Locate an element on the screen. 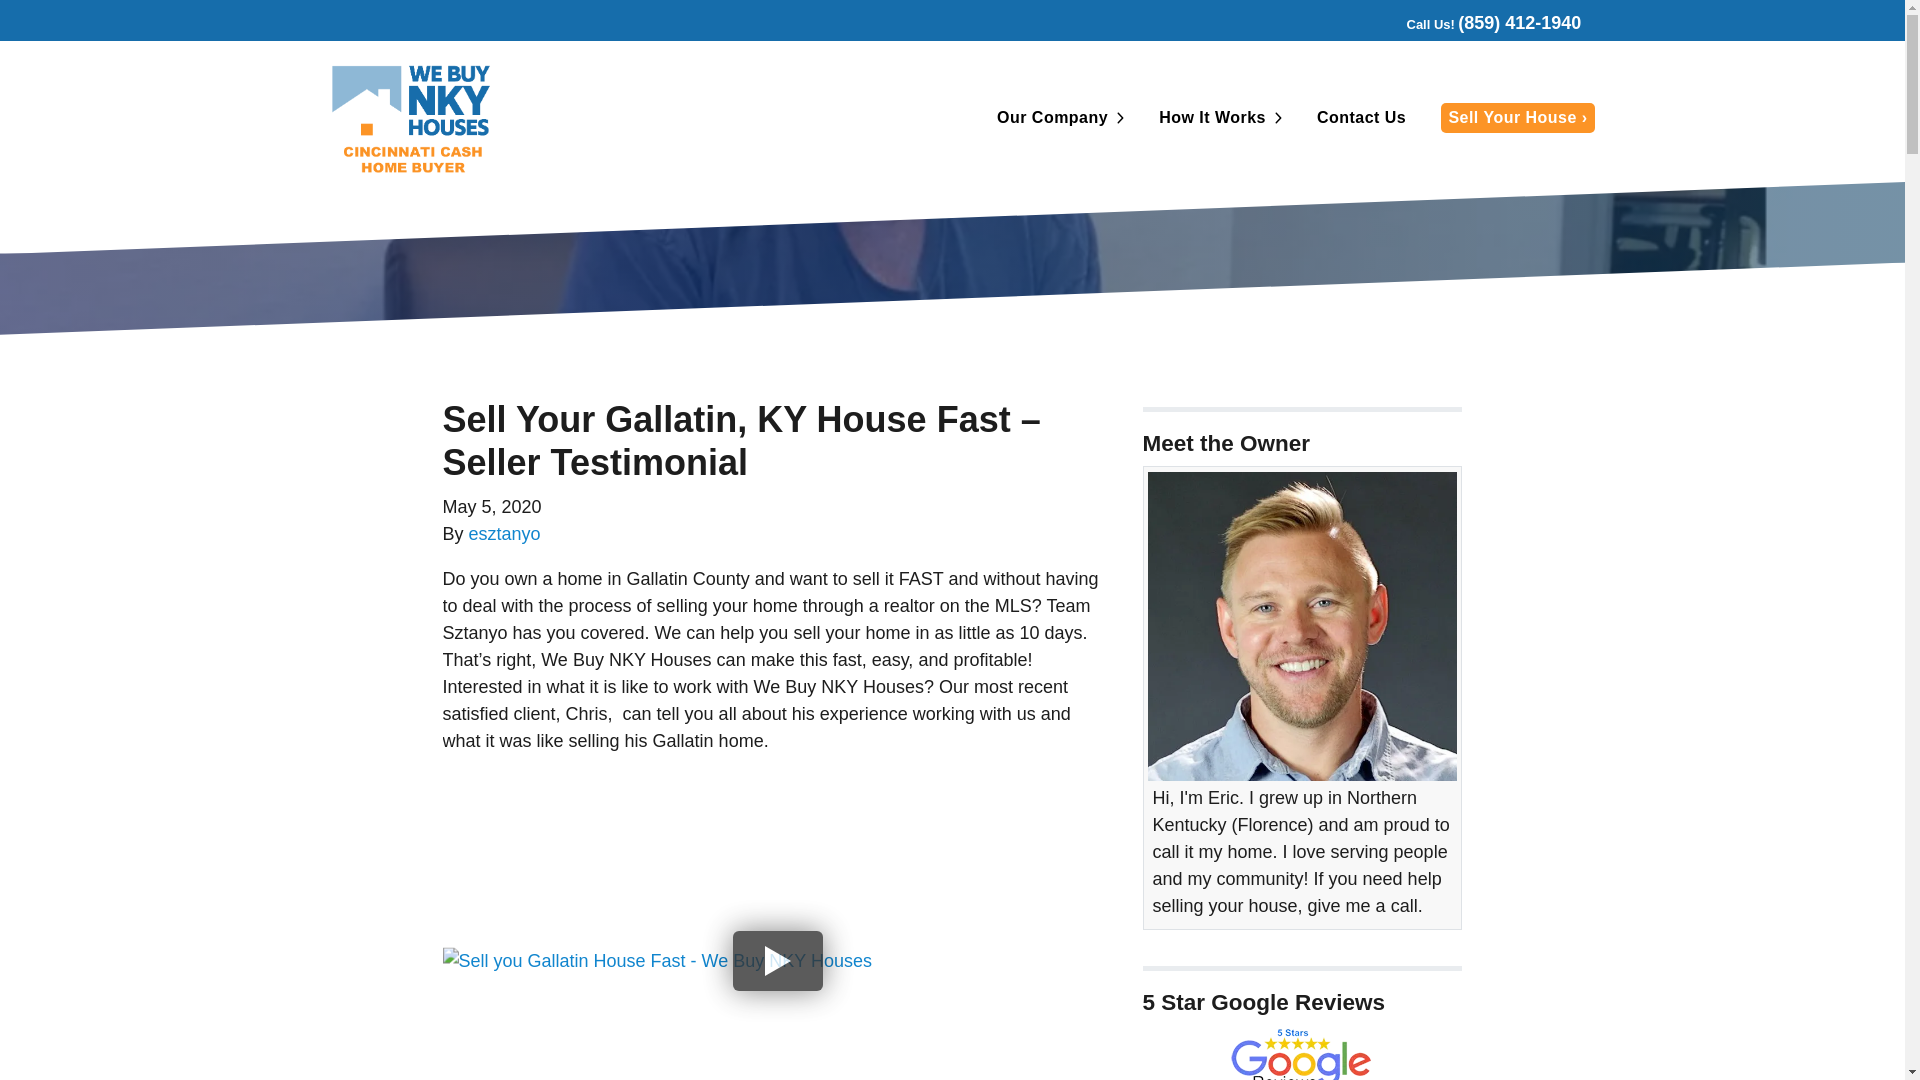 This screenshot has height=1080, width=1920. We Buy Houses In Cincinnati and Northern Kentucky is located at coordinates (1302, 1052).